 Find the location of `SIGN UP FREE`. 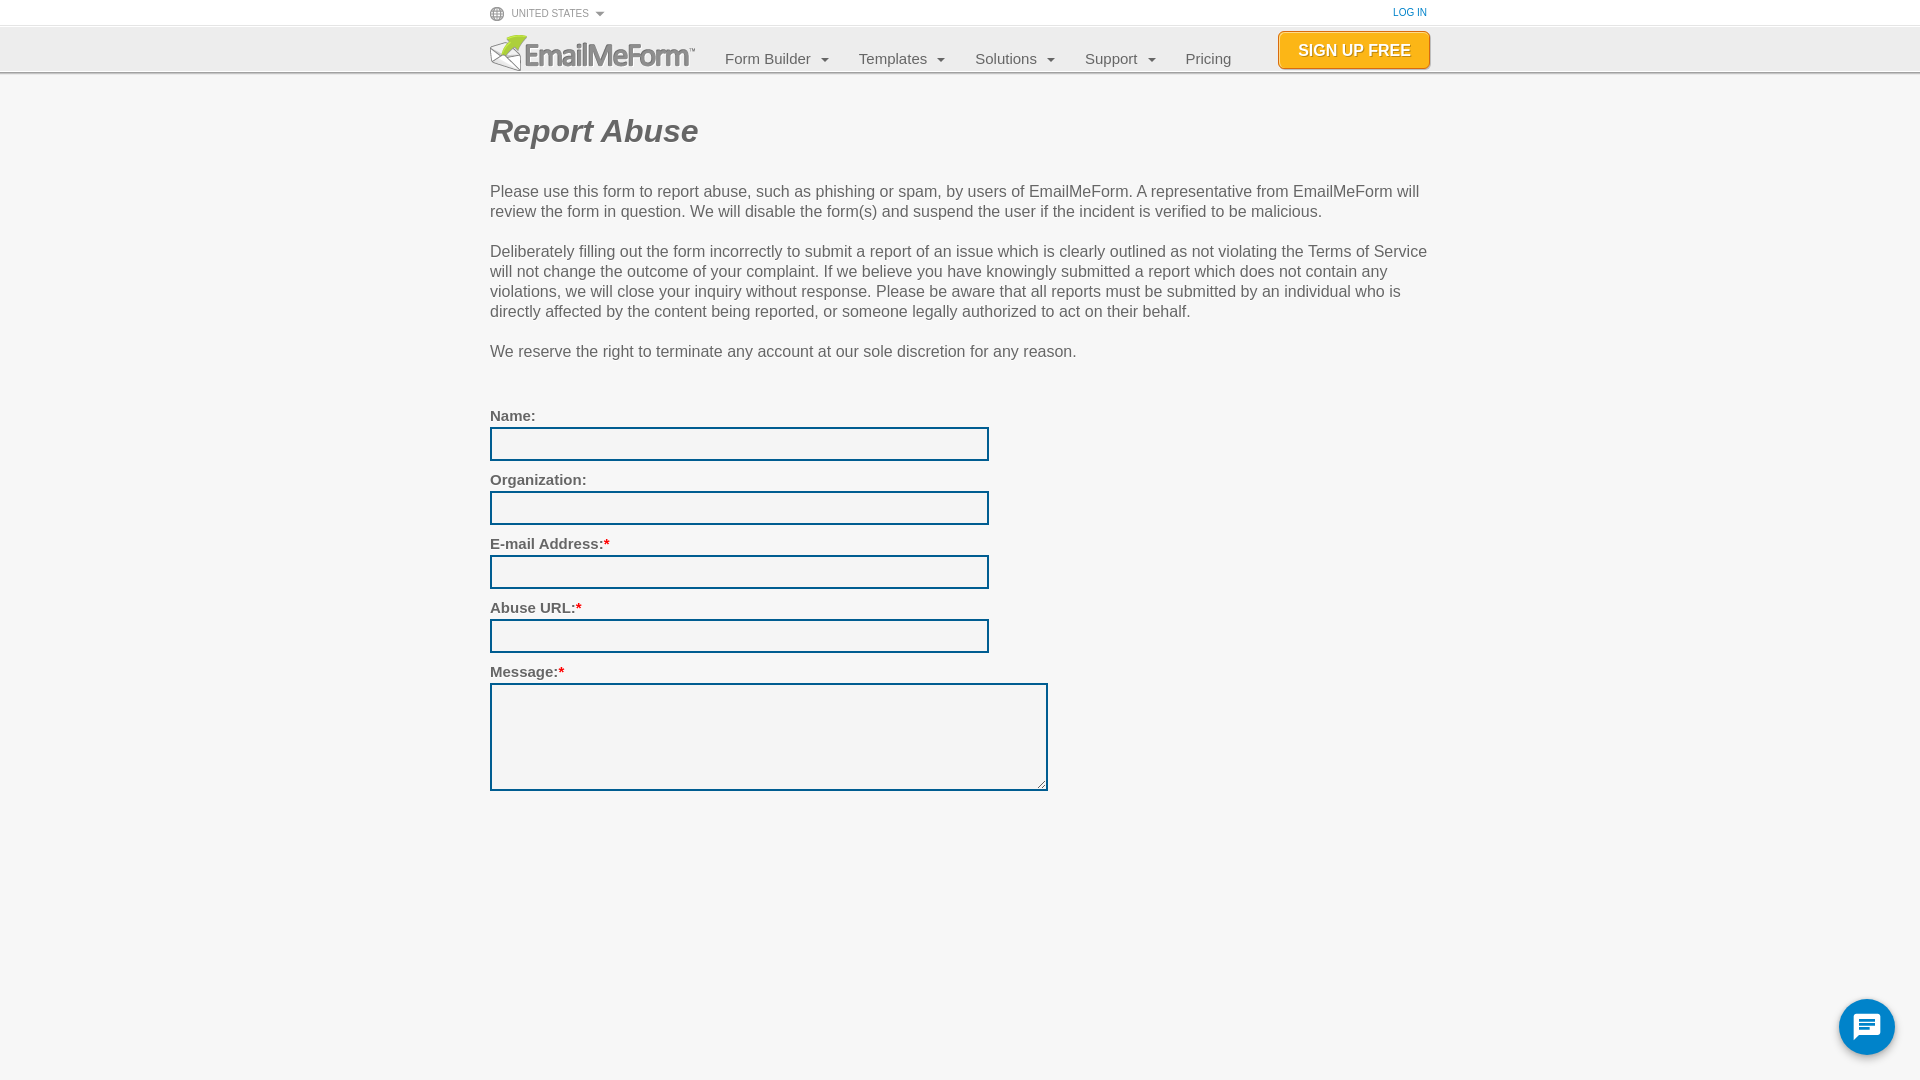

SIGN UP FREE is located at coordinates (1354, 50).